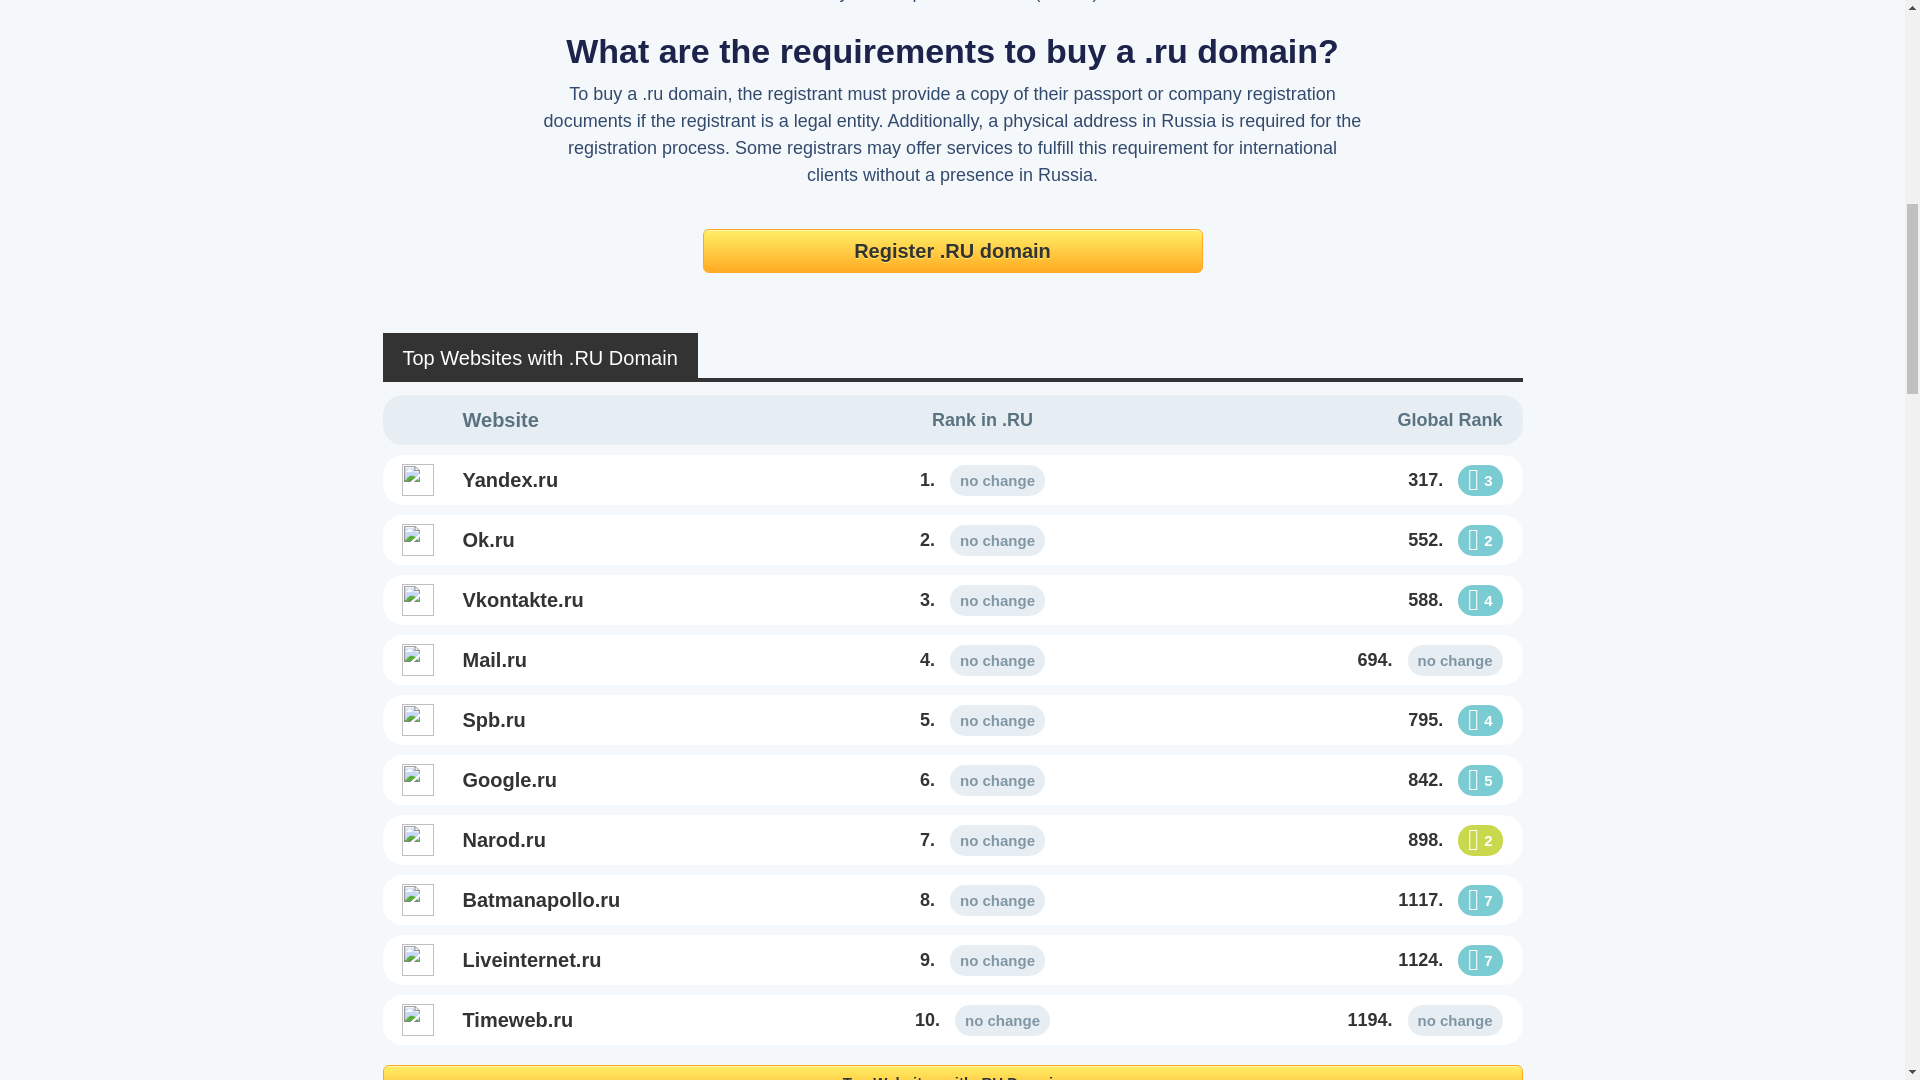 This screenshot has height=1080, width=1920. Describe the element at coordinates (1329, 480) in the screenshot. I see `yandex.ru ranks number 317. Globally` at that location.